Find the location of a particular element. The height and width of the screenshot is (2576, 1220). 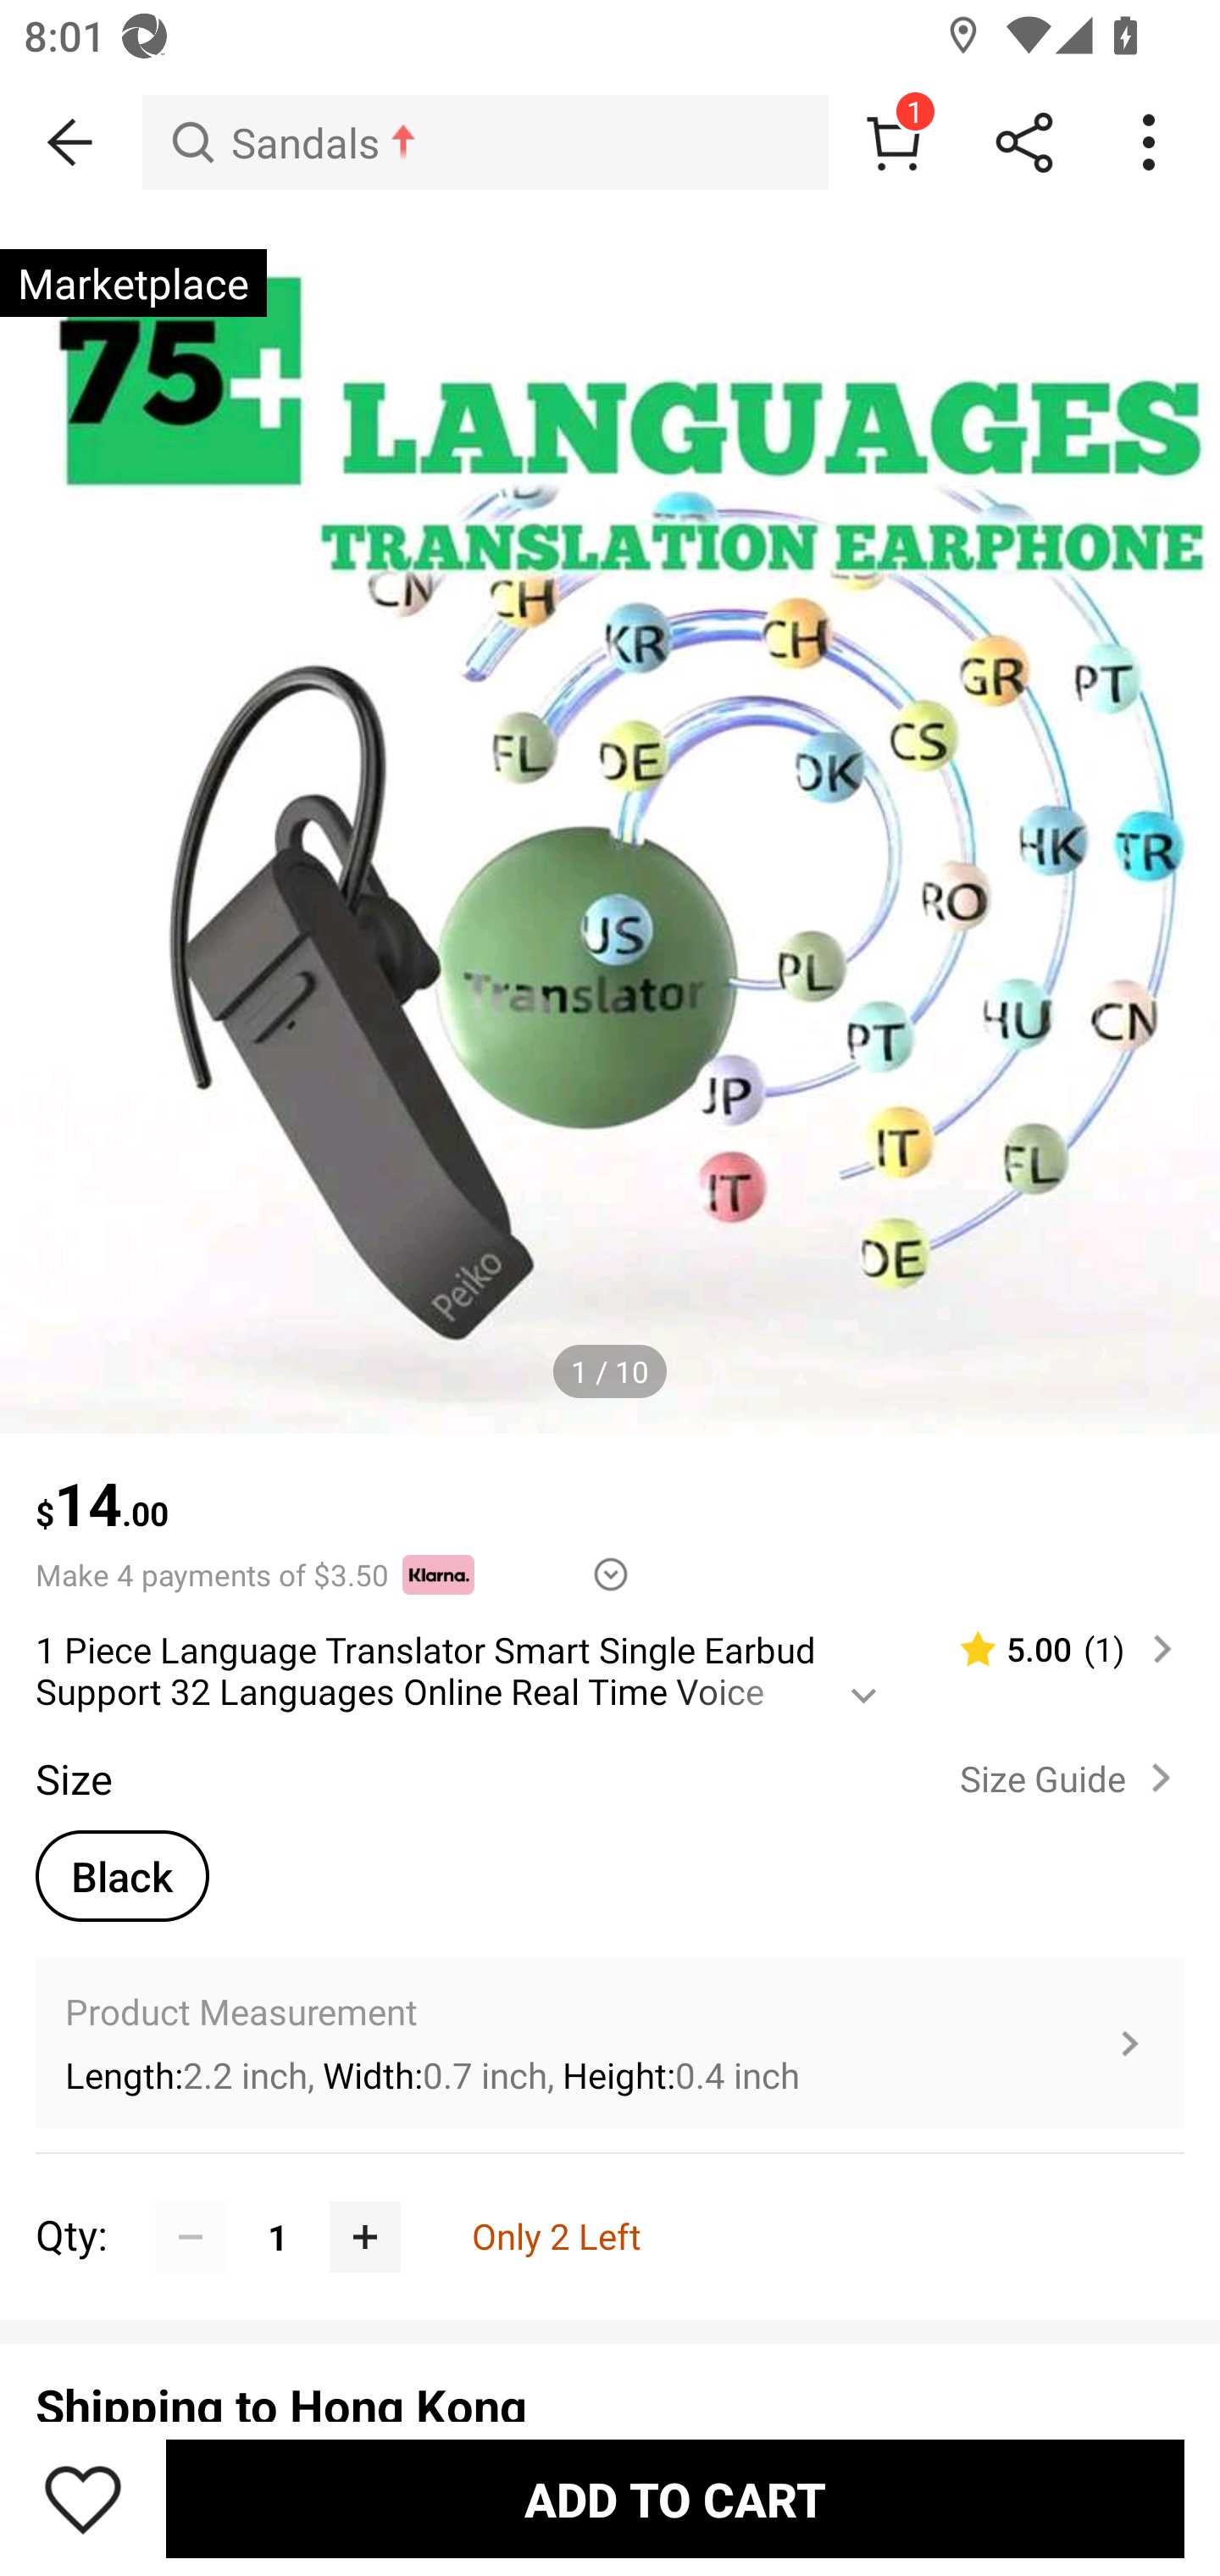

5.00 (1) is located at coordinates (1052, 1648).